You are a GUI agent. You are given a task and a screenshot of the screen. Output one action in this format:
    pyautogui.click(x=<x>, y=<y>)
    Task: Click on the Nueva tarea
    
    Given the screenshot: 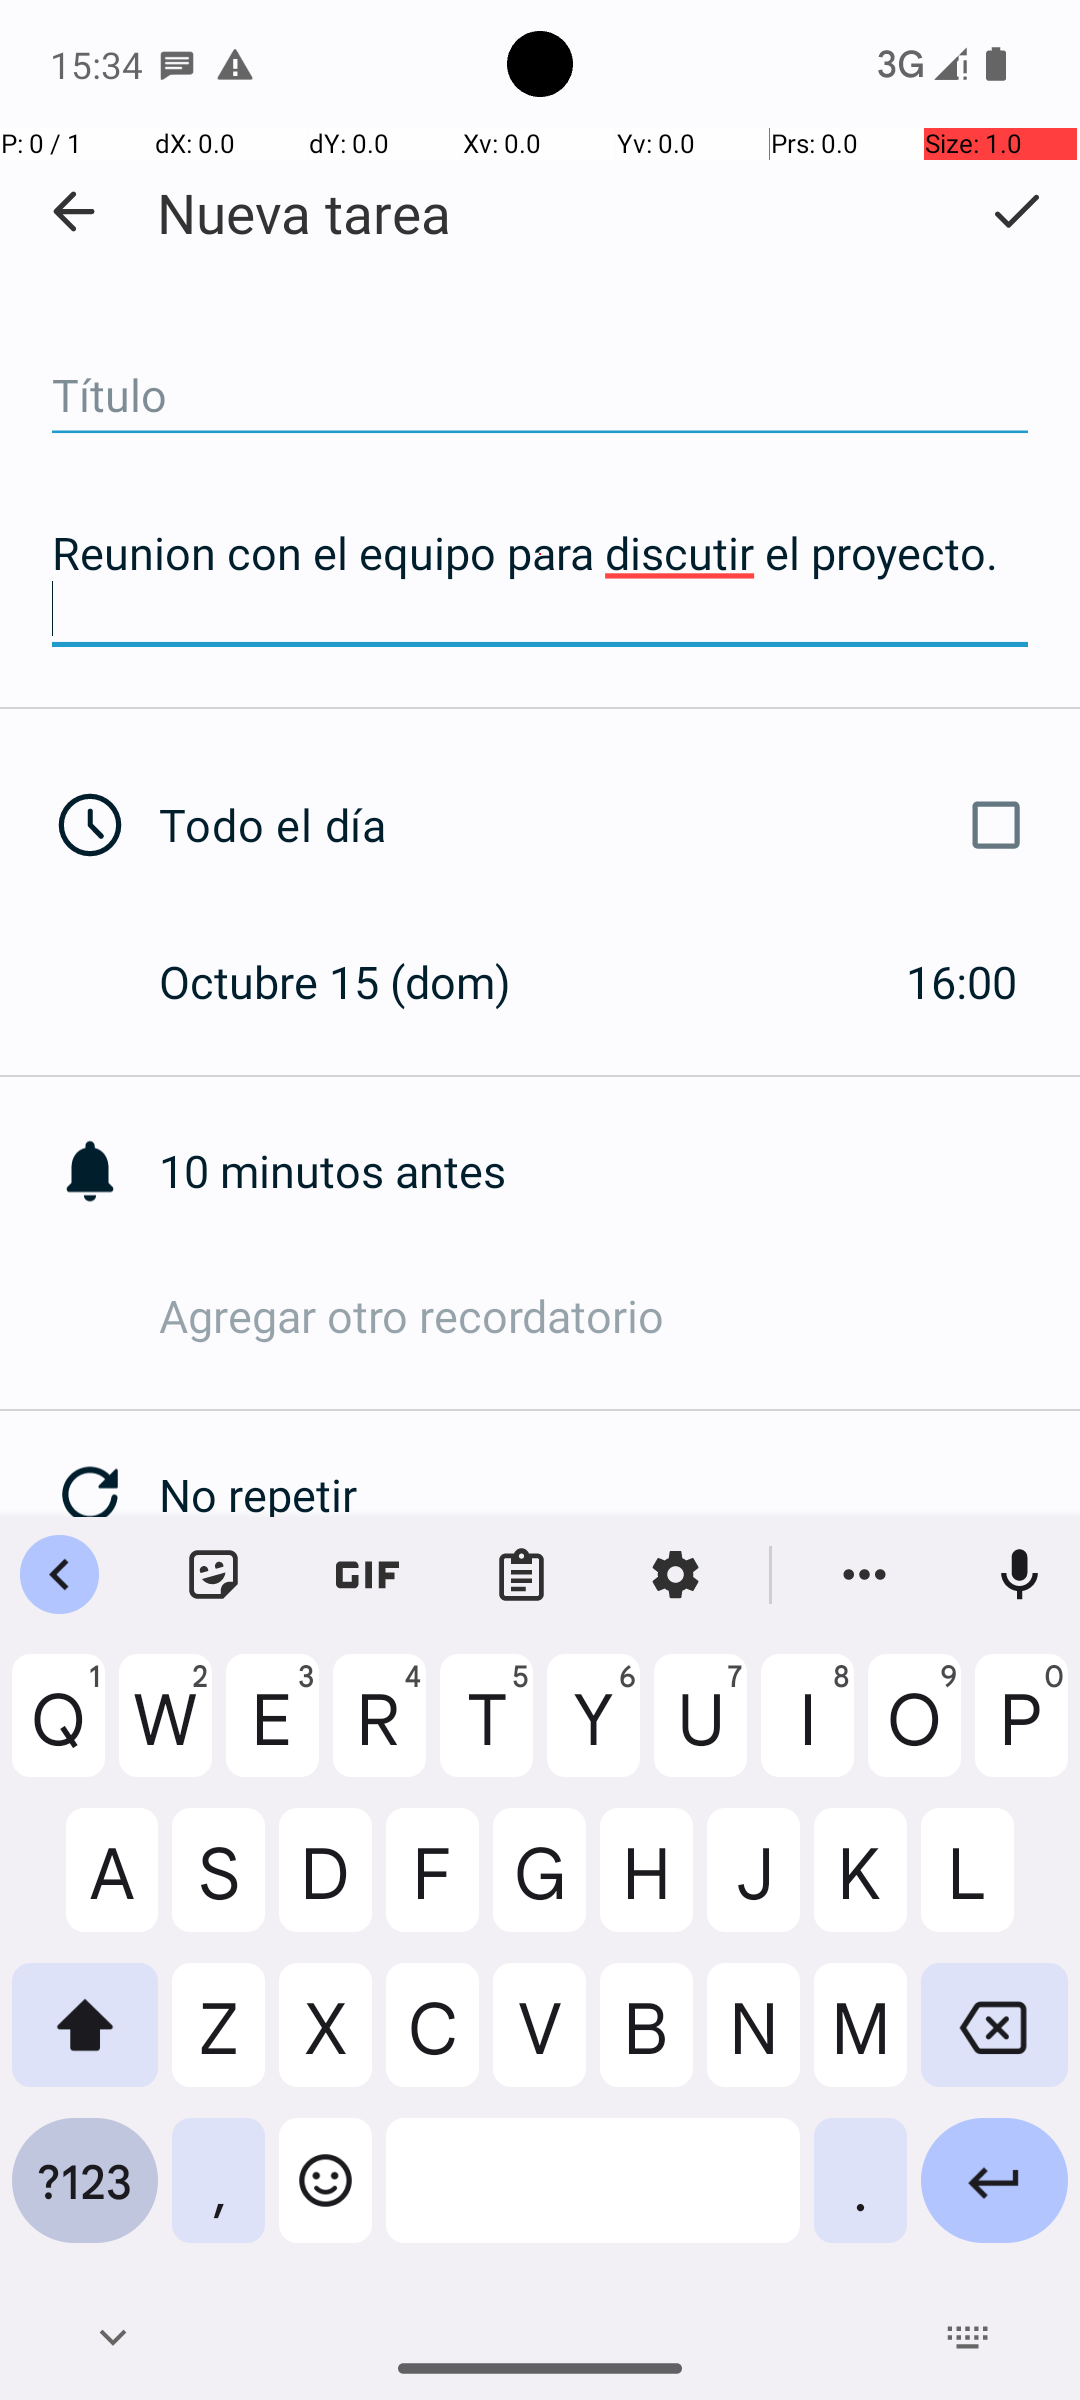 What is the action you would take?
    pyautogui.click(x=304, y=212)
    